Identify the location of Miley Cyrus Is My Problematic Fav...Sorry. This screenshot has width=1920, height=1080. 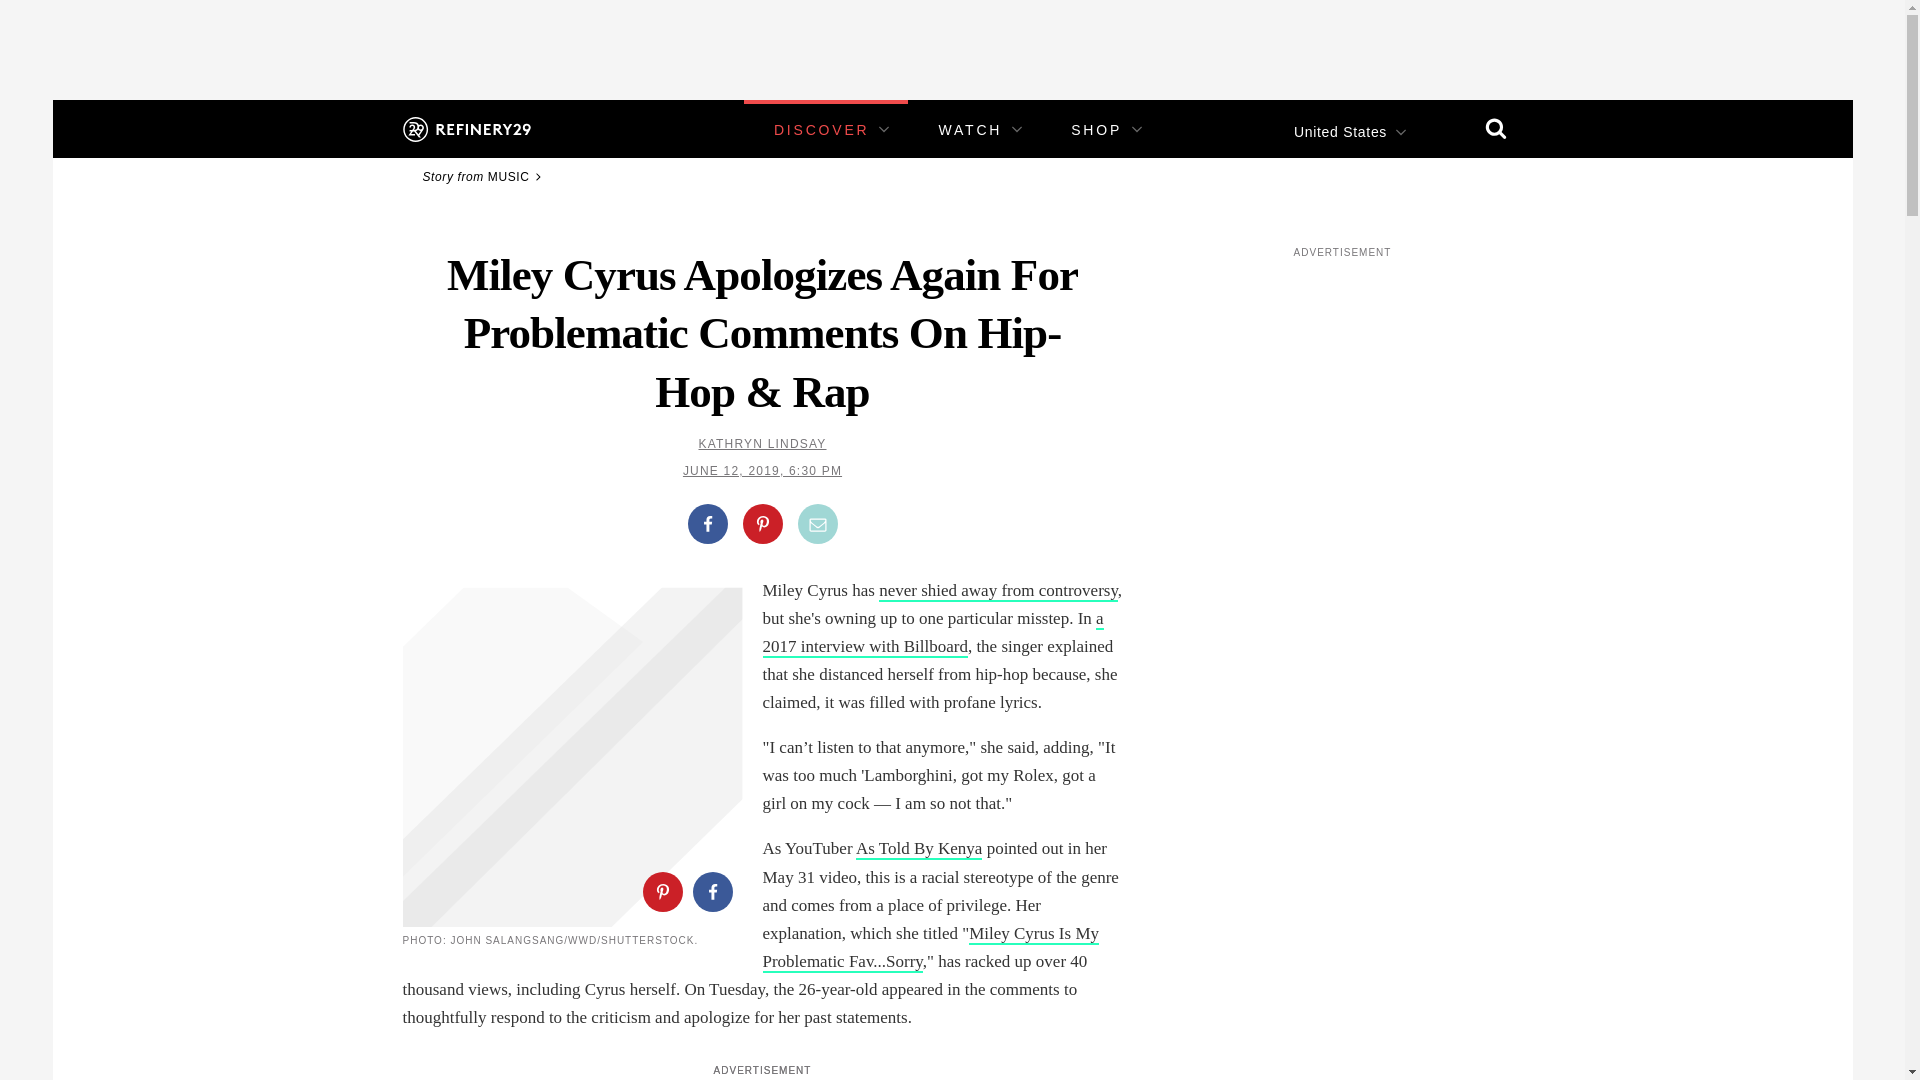
(930, 948).